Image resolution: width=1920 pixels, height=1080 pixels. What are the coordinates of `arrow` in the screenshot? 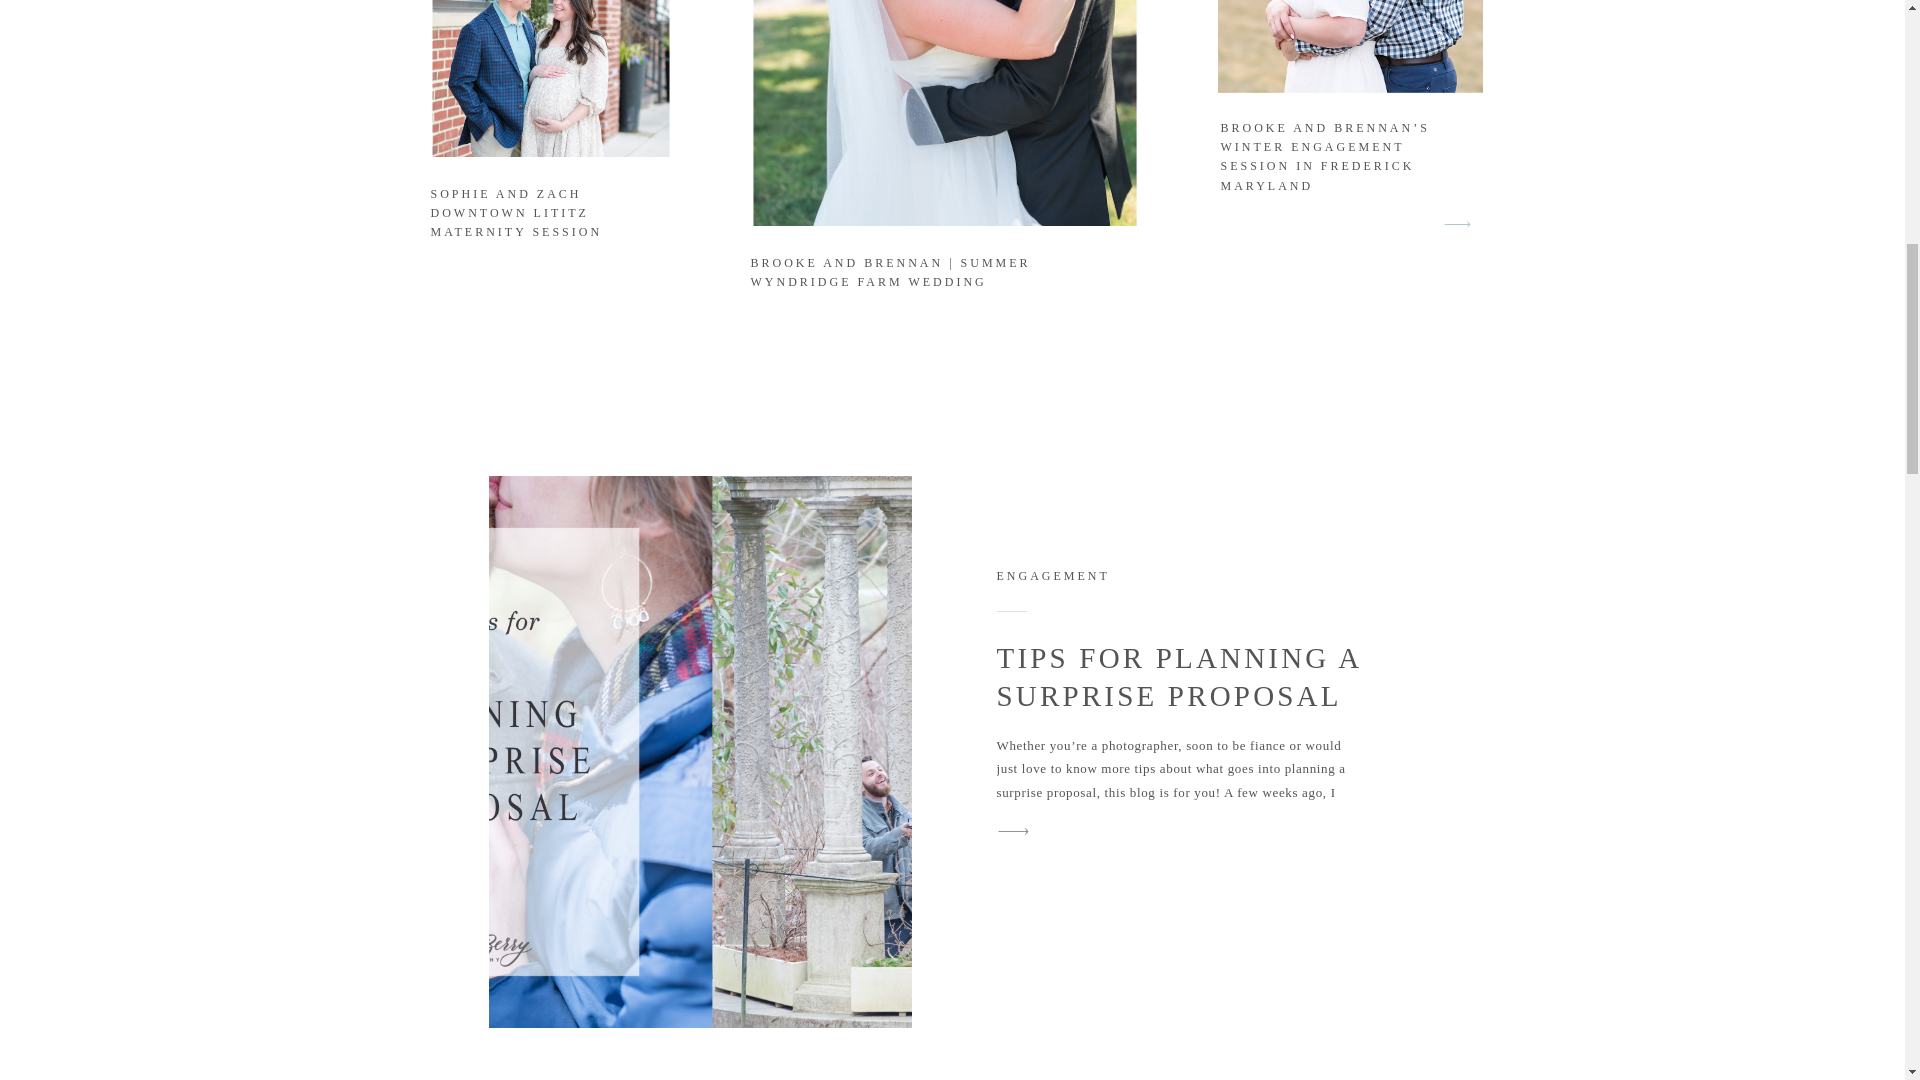 It's located at (1457, 224).